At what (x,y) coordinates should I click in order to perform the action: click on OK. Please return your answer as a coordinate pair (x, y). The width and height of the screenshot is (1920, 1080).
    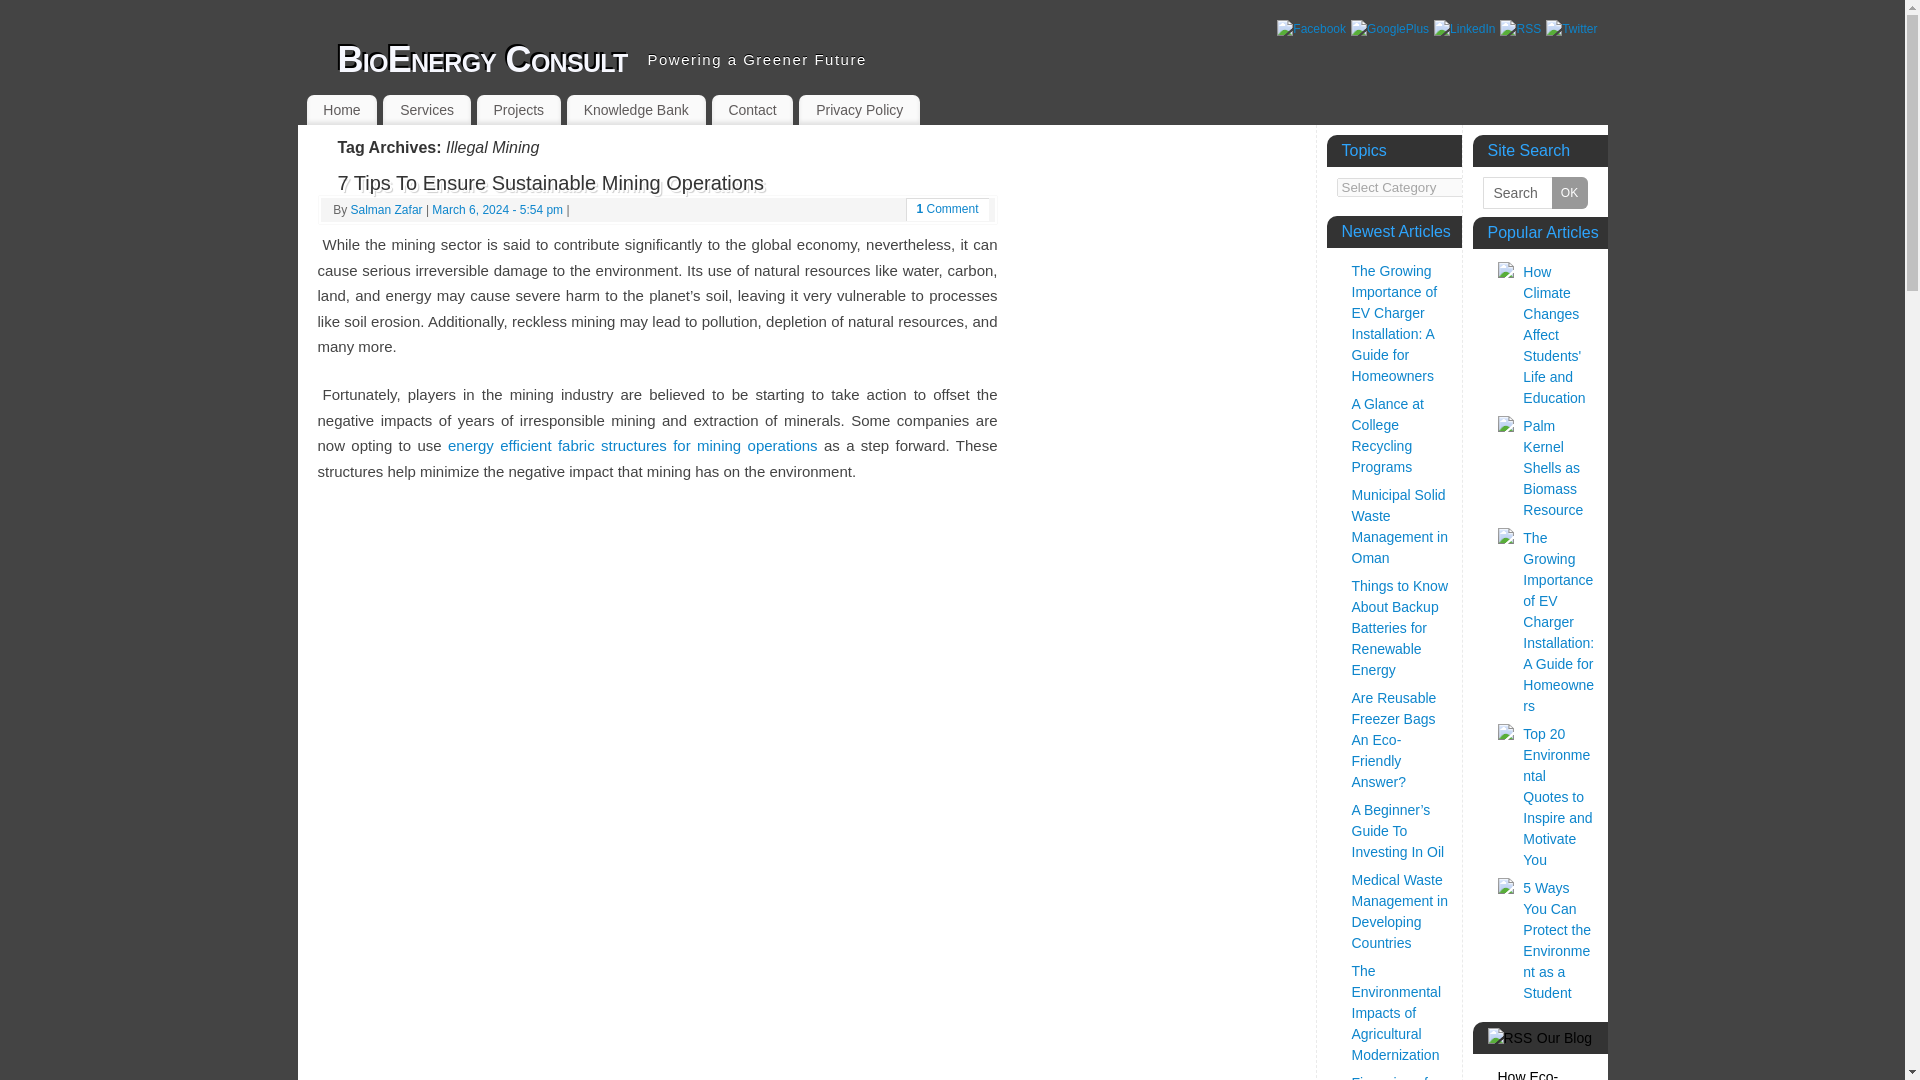
    Looking at the image, I should click on (1569, 193).